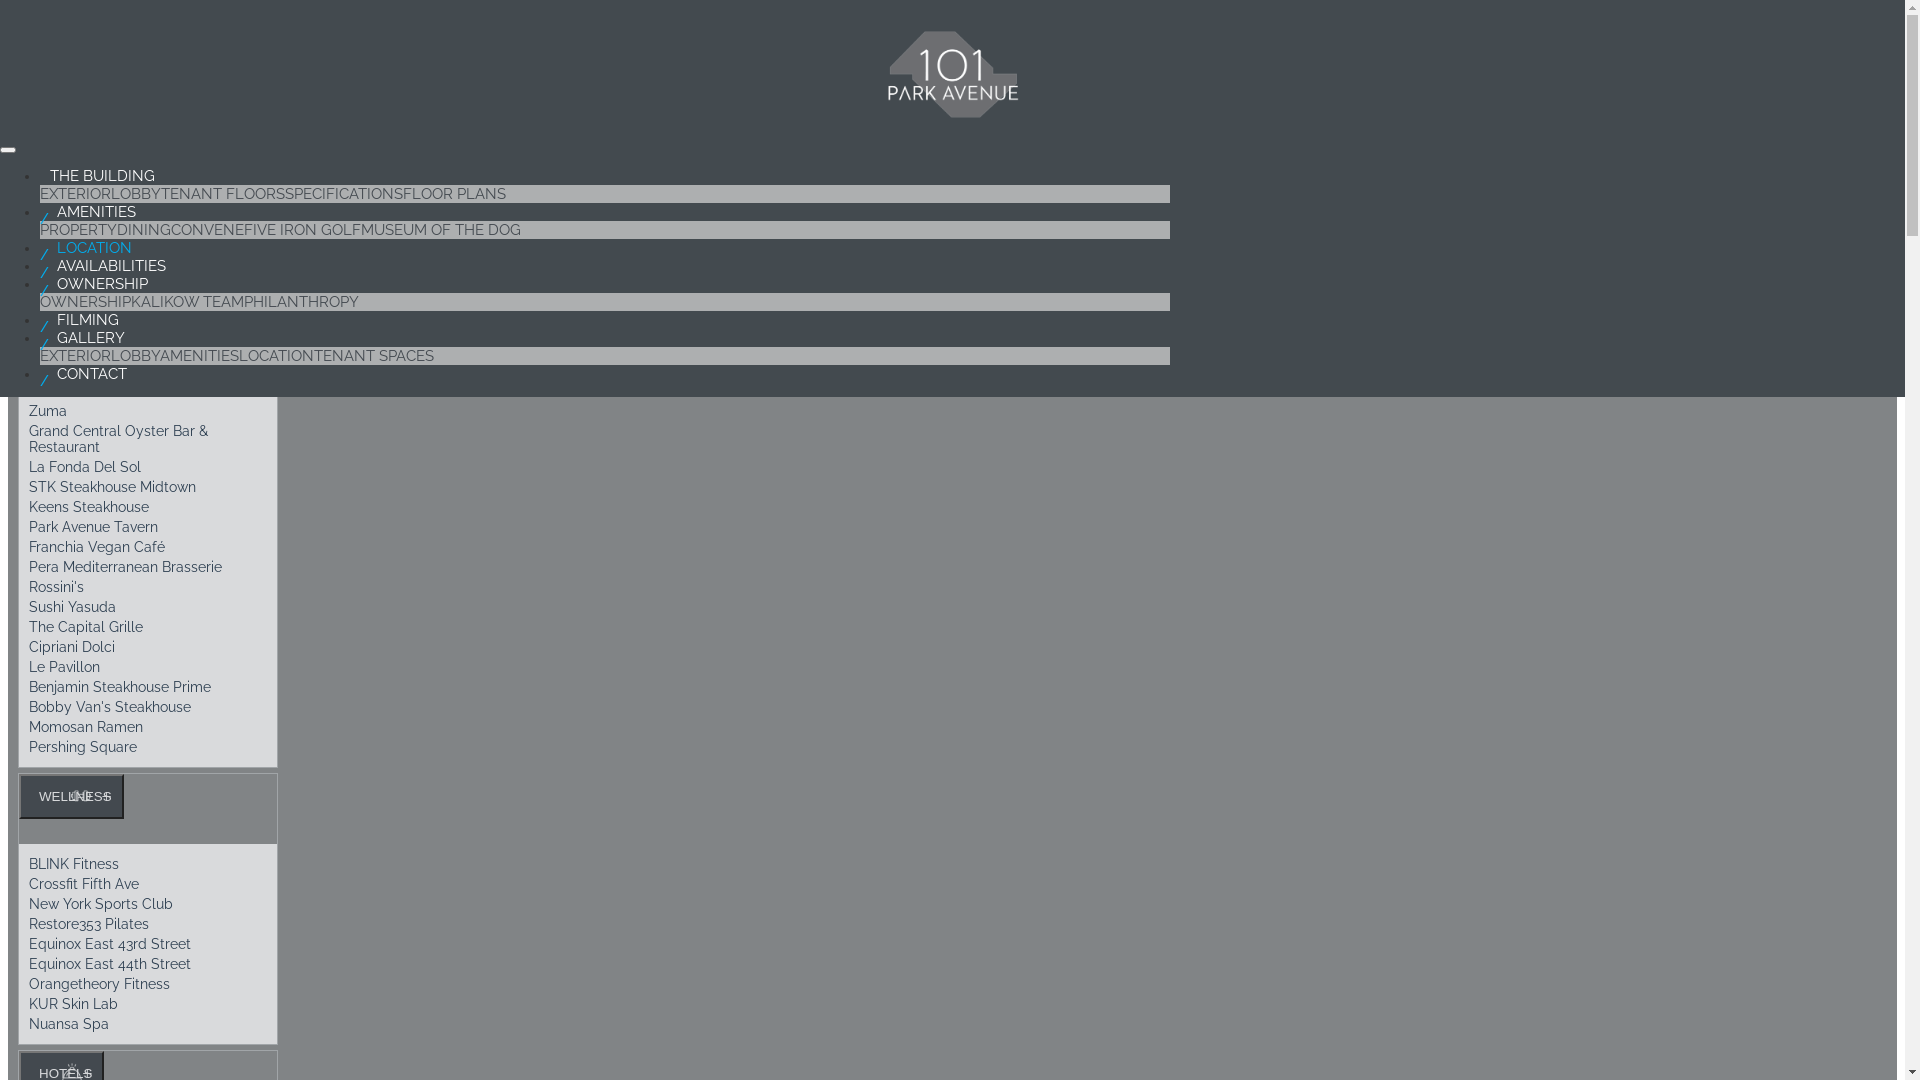  I want to click on OWNERSHIP, so click(86, 302).